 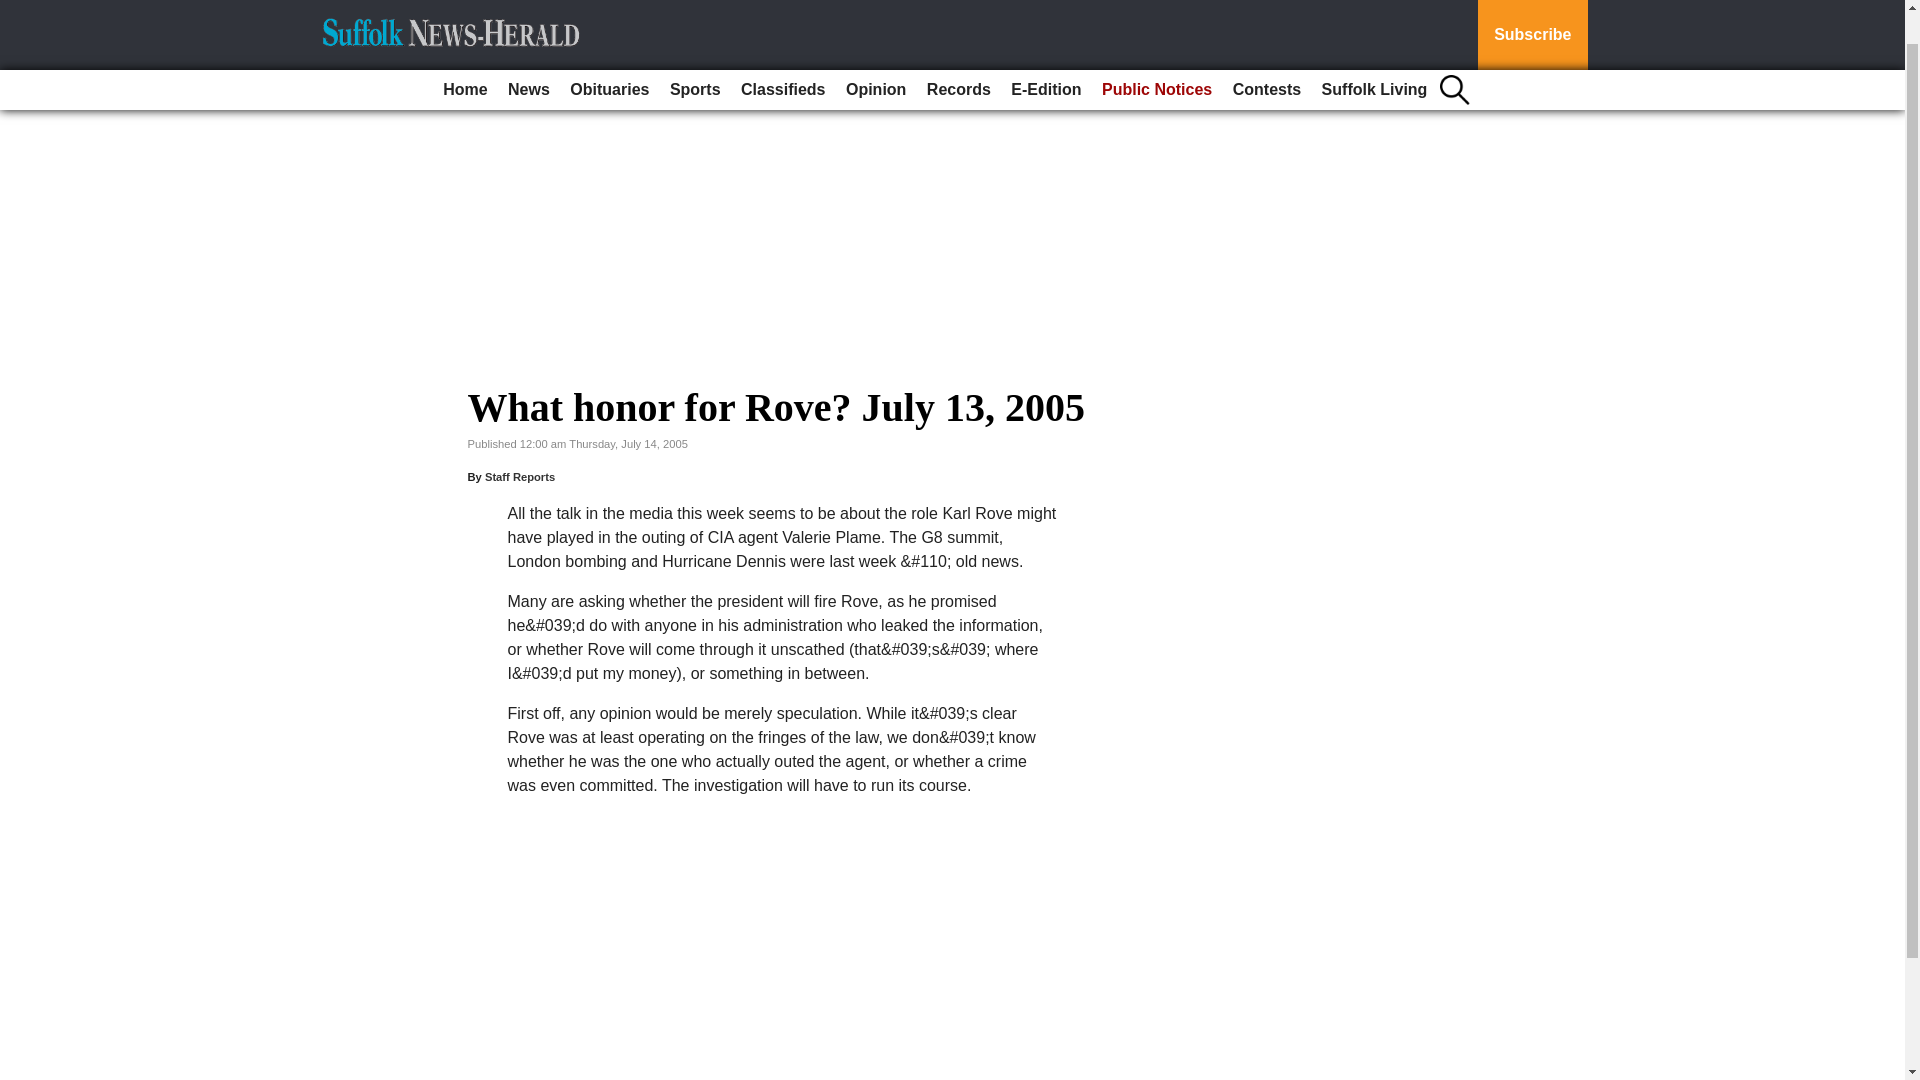 What do you see at coordinates (609, 54) in the screenshot?
I see `Obituaries` at bounding box center [609, 54].